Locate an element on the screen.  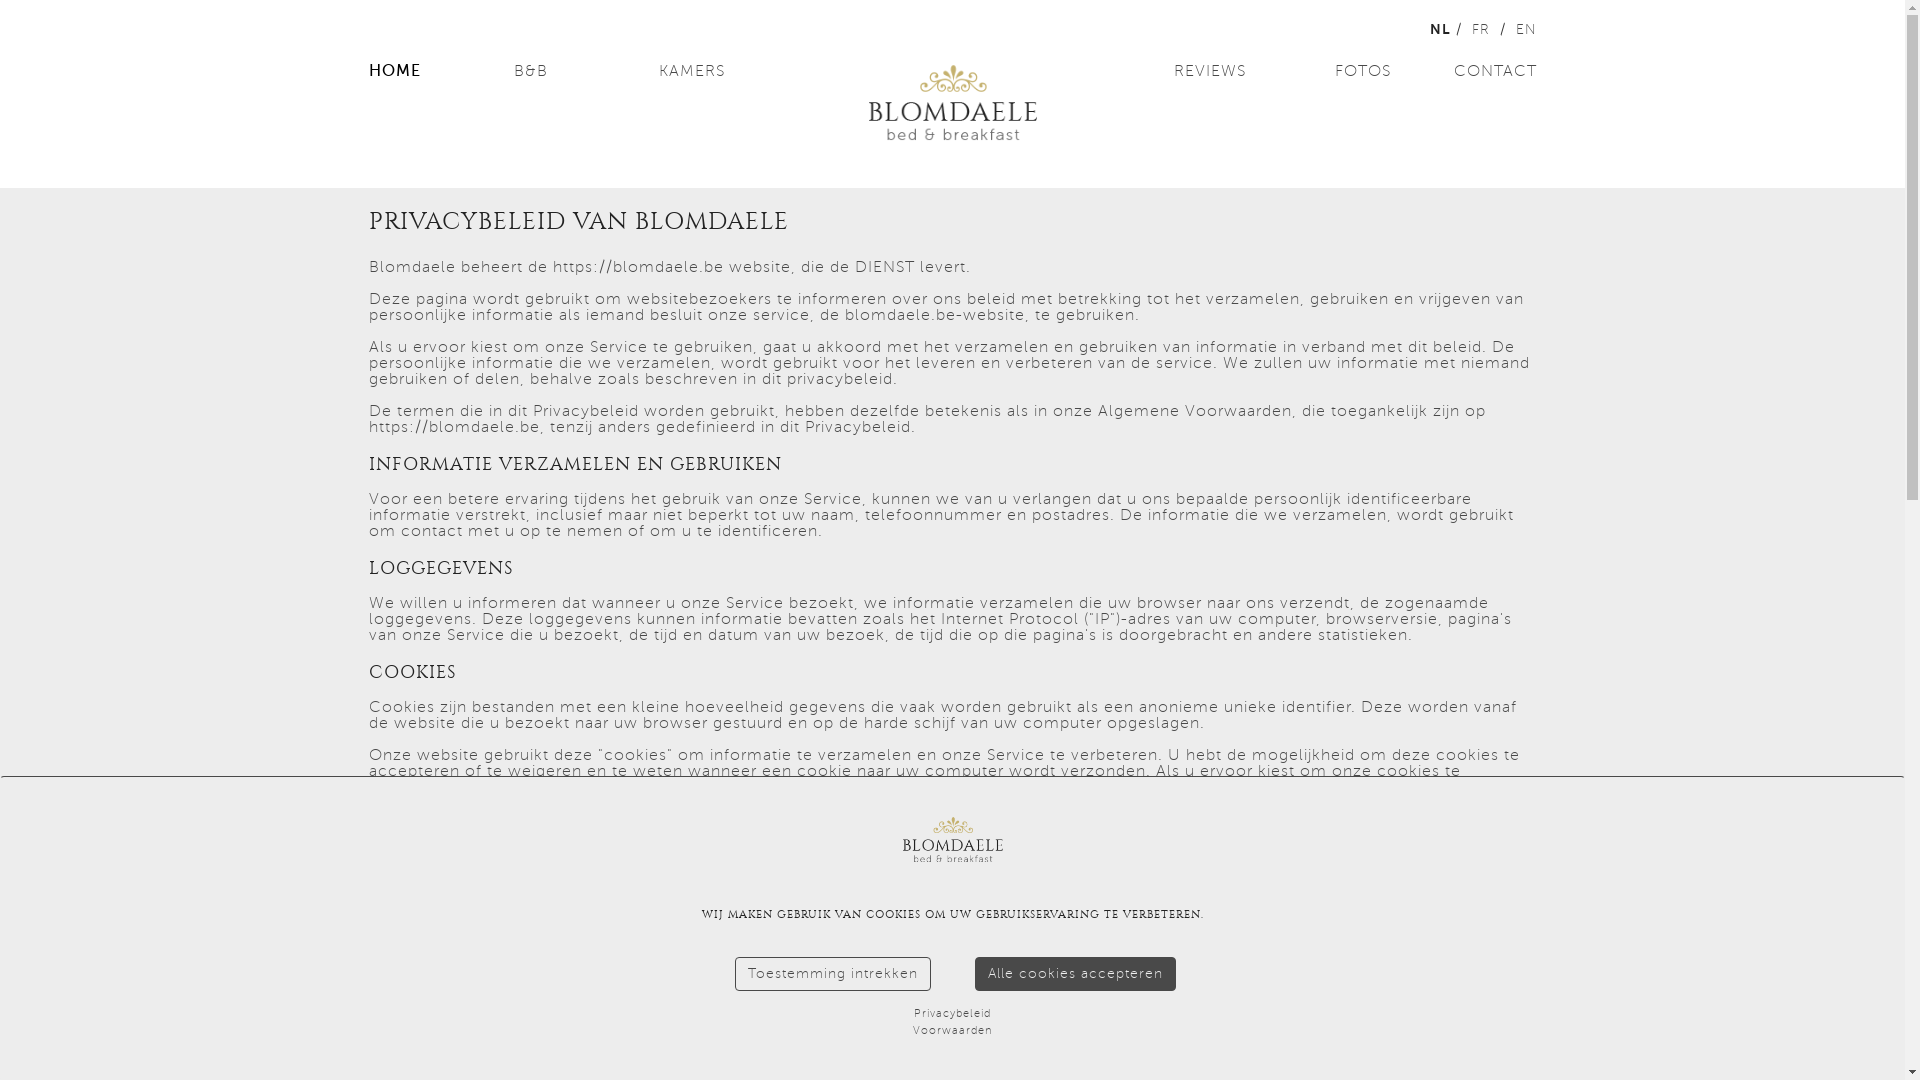
NL is located at coordinates (1440, 29).